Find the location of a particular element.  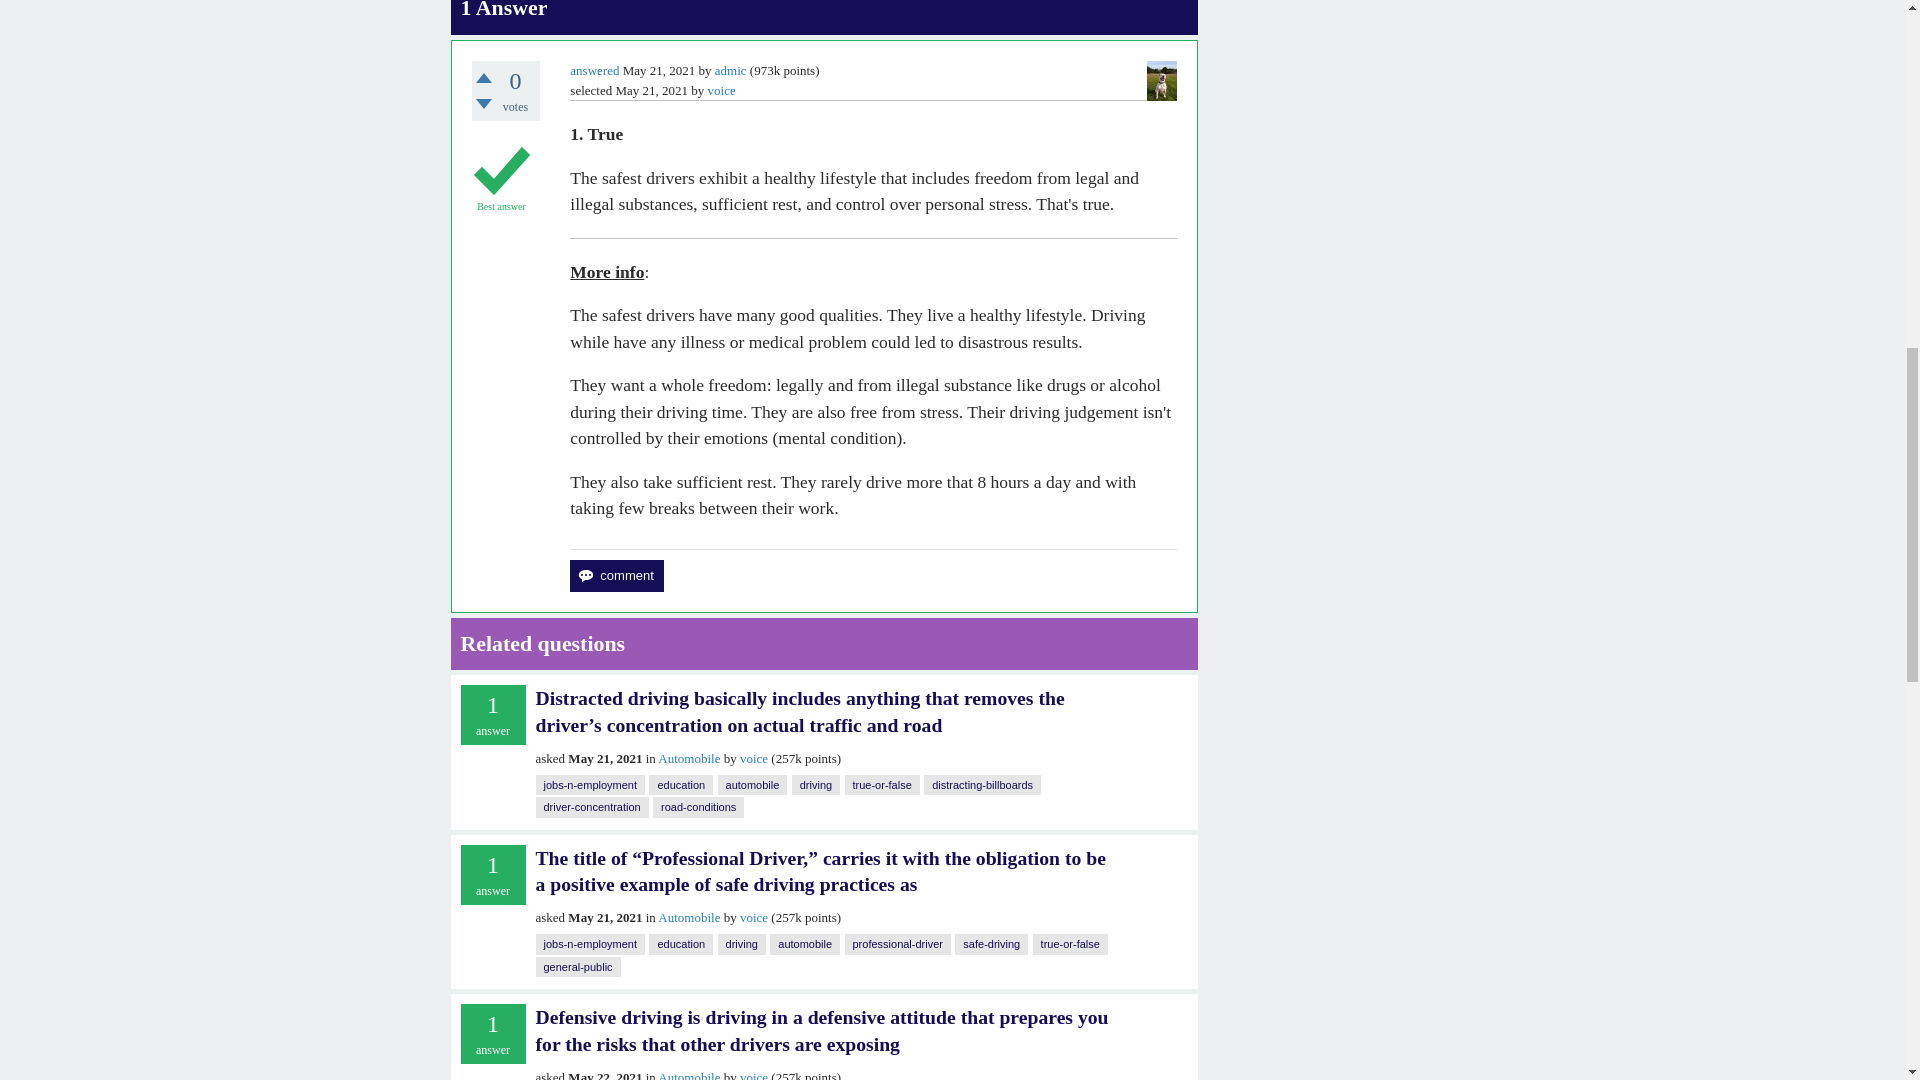

admic is located at coordinates (730, 70).